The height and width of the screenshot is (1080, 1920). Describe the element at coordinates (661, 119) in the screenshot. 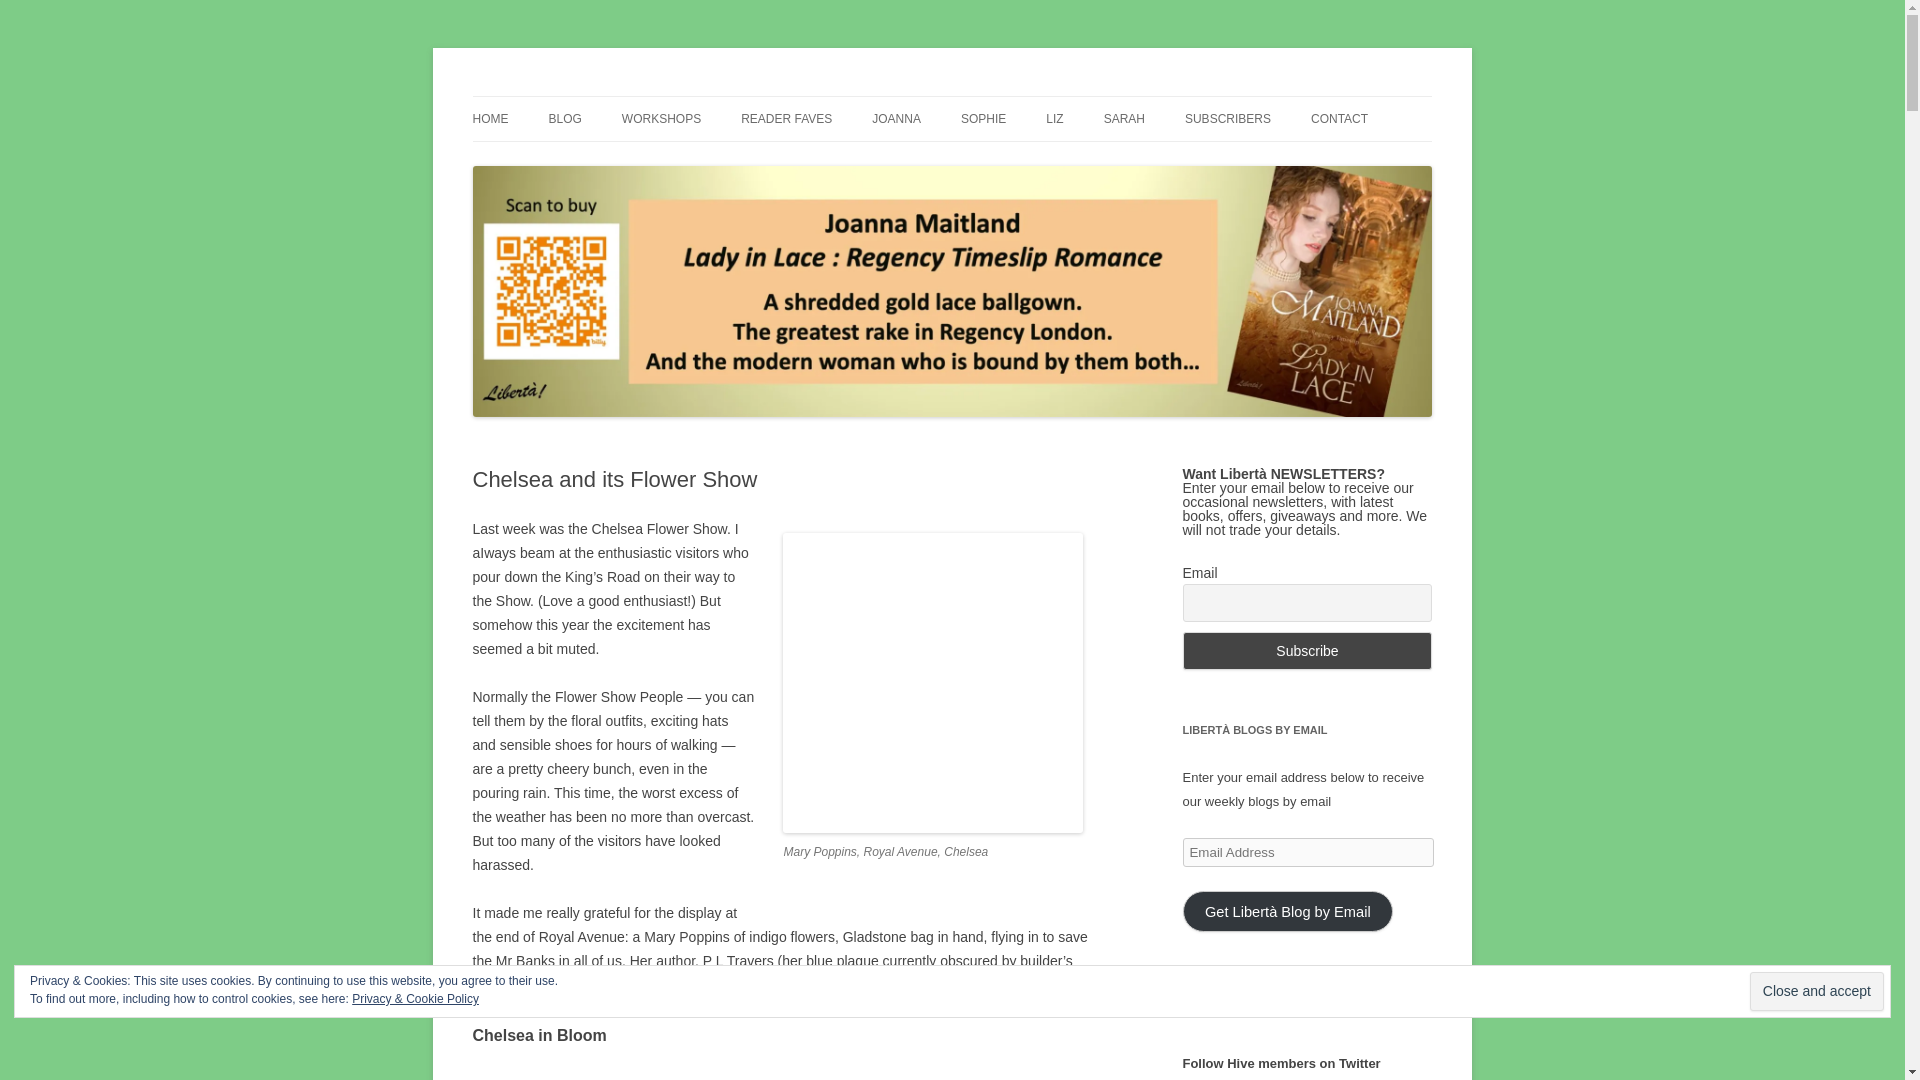

I see `WORKSHOPS` at that location.